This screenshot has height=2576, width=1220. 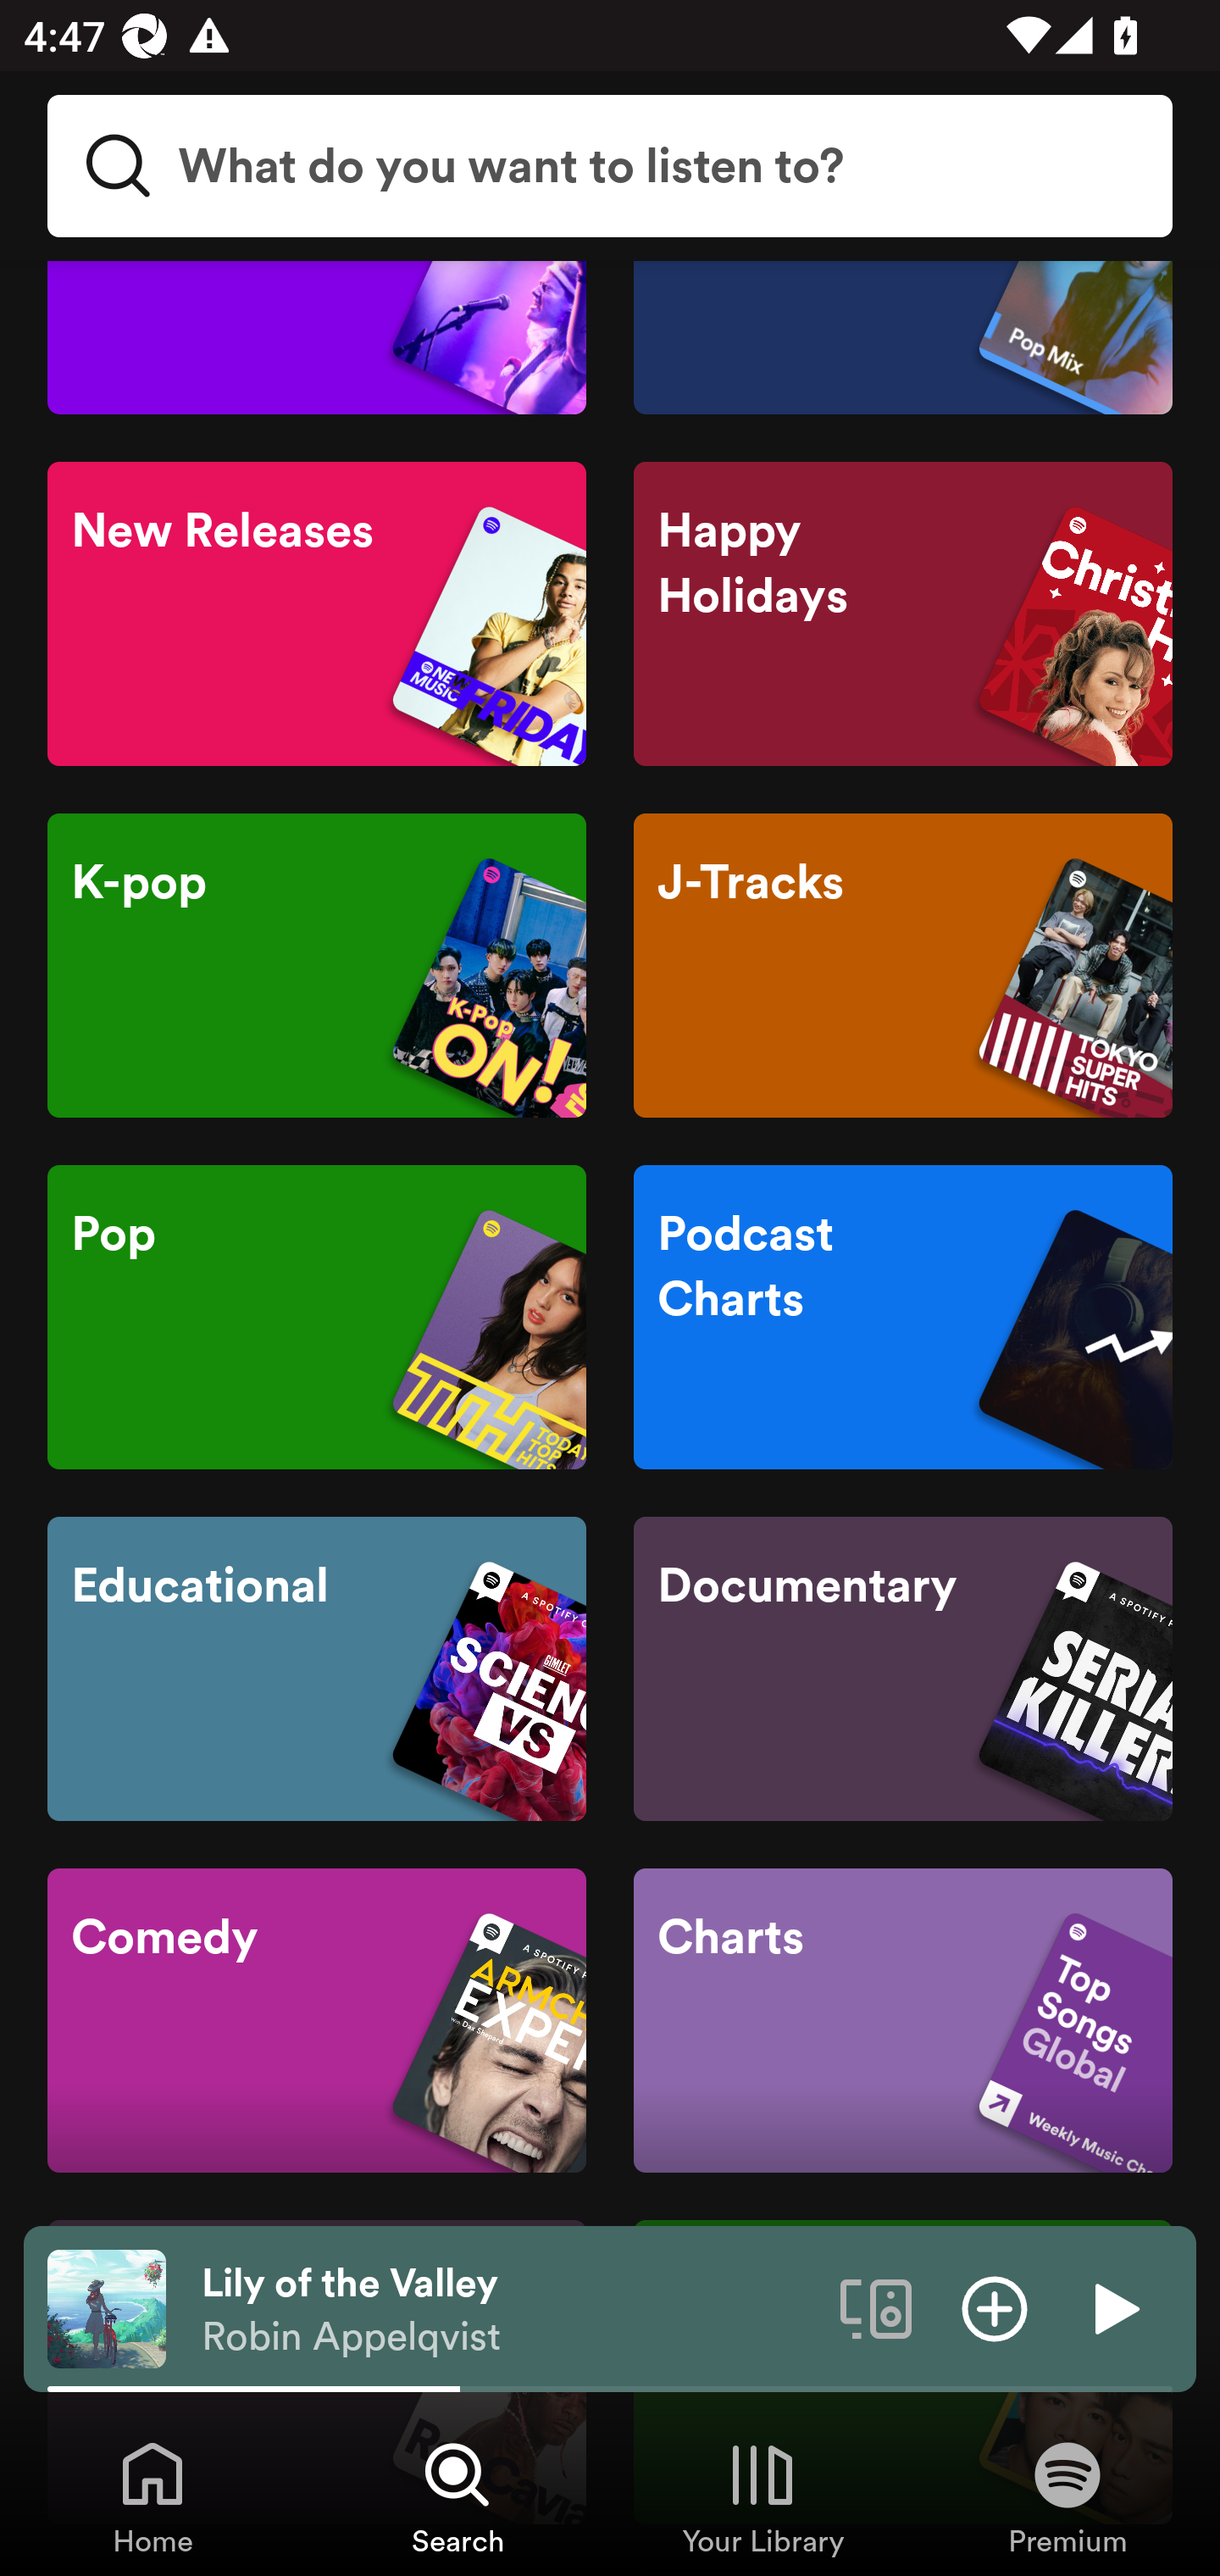 I want to click on Lily of the Valley Robin Appelqvist, so click(x=508, y=2309).